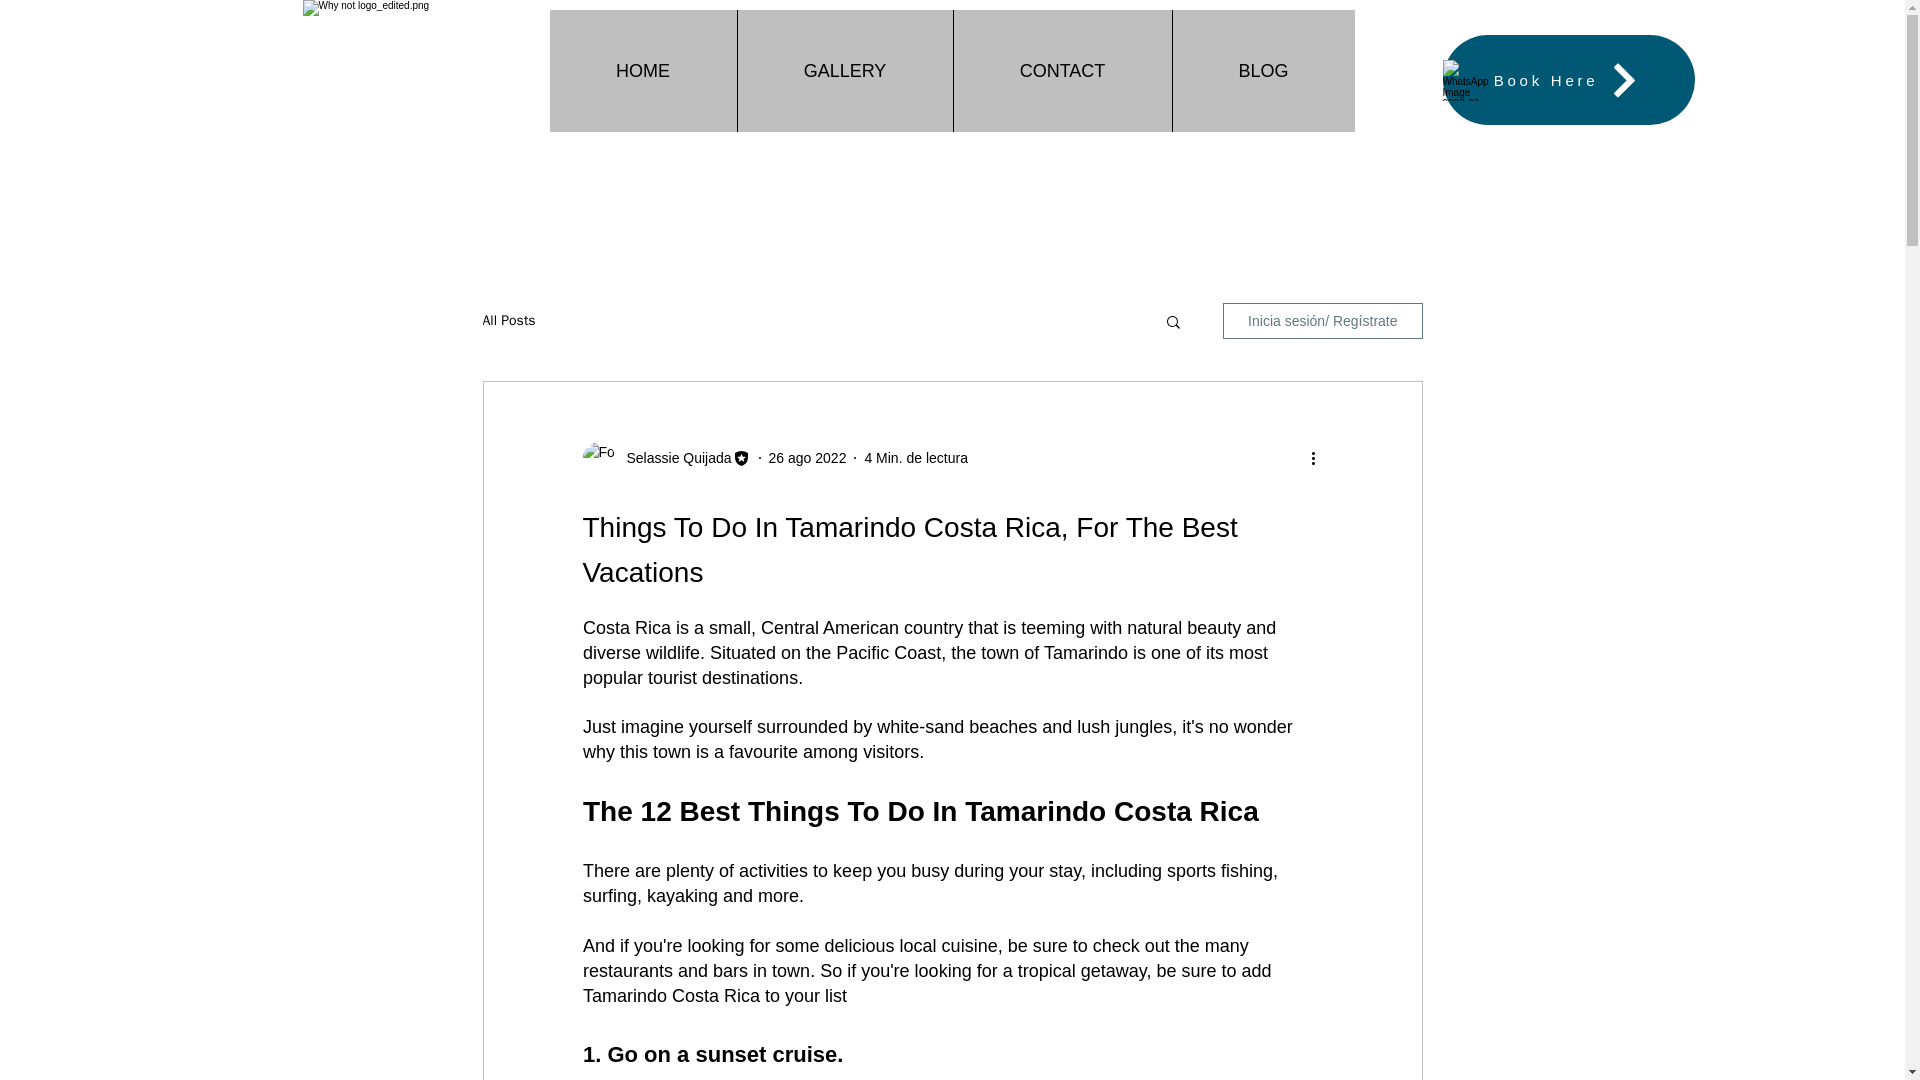 Image resolution: width=1920 pixels, height=1080 pixels. What do you see at coordinates (508, 321) in the screenshot?
I see `All Posts` at bounding box center [508, 321].